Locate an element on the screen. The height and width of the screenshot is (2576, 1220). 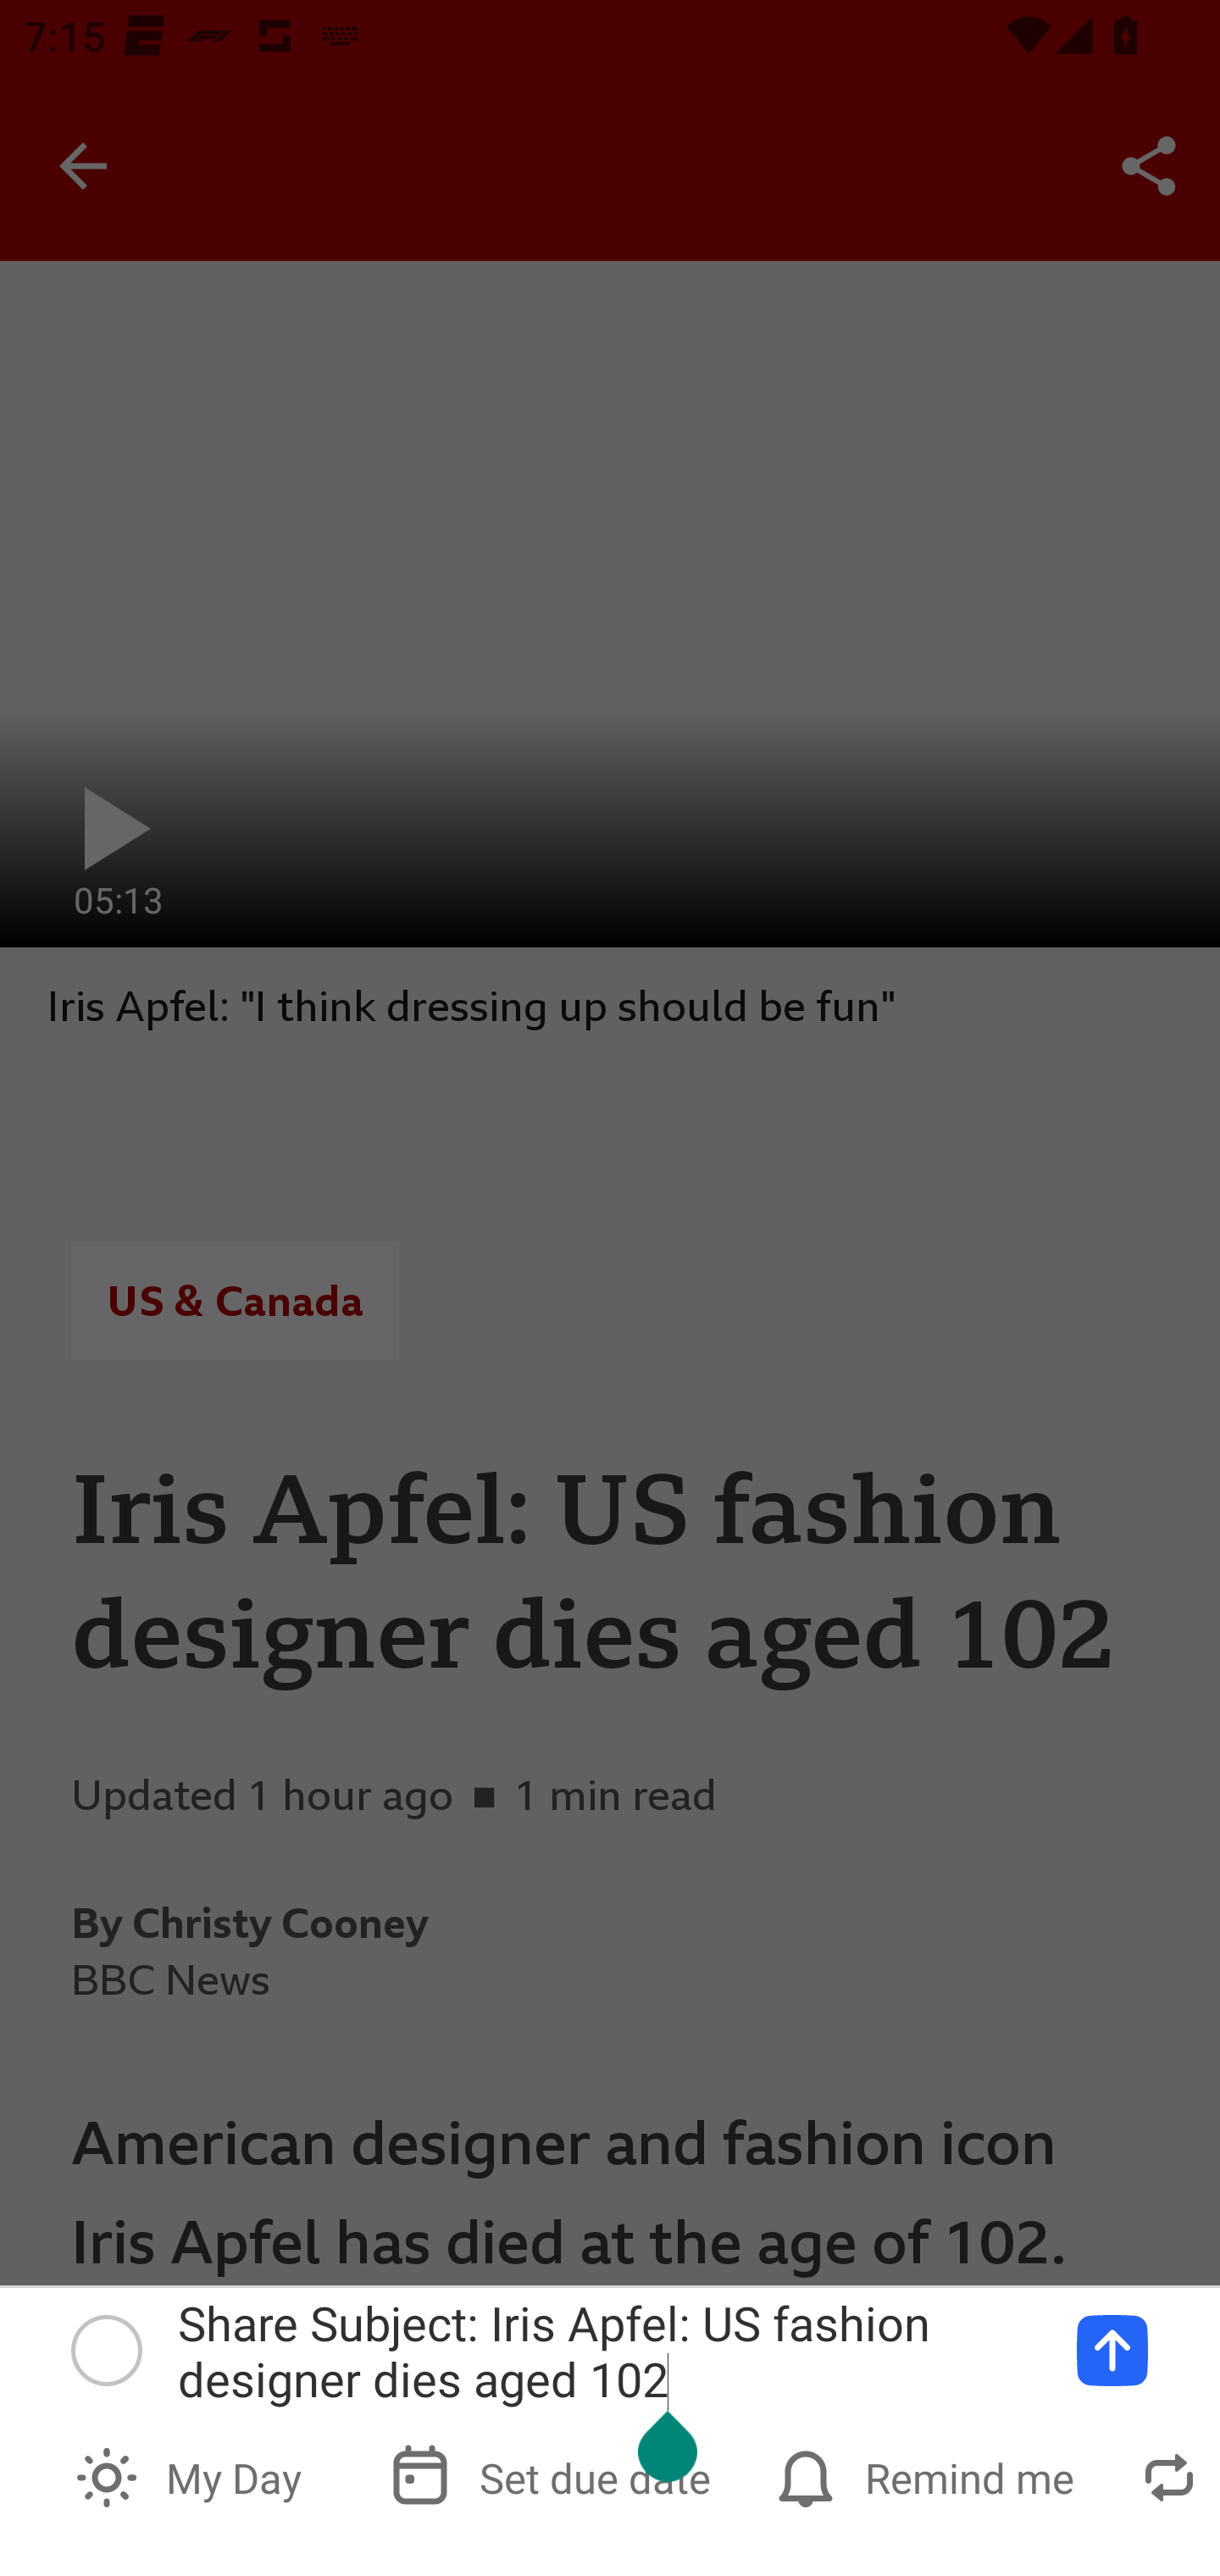
My Day is located at coordinates (191, 2476).